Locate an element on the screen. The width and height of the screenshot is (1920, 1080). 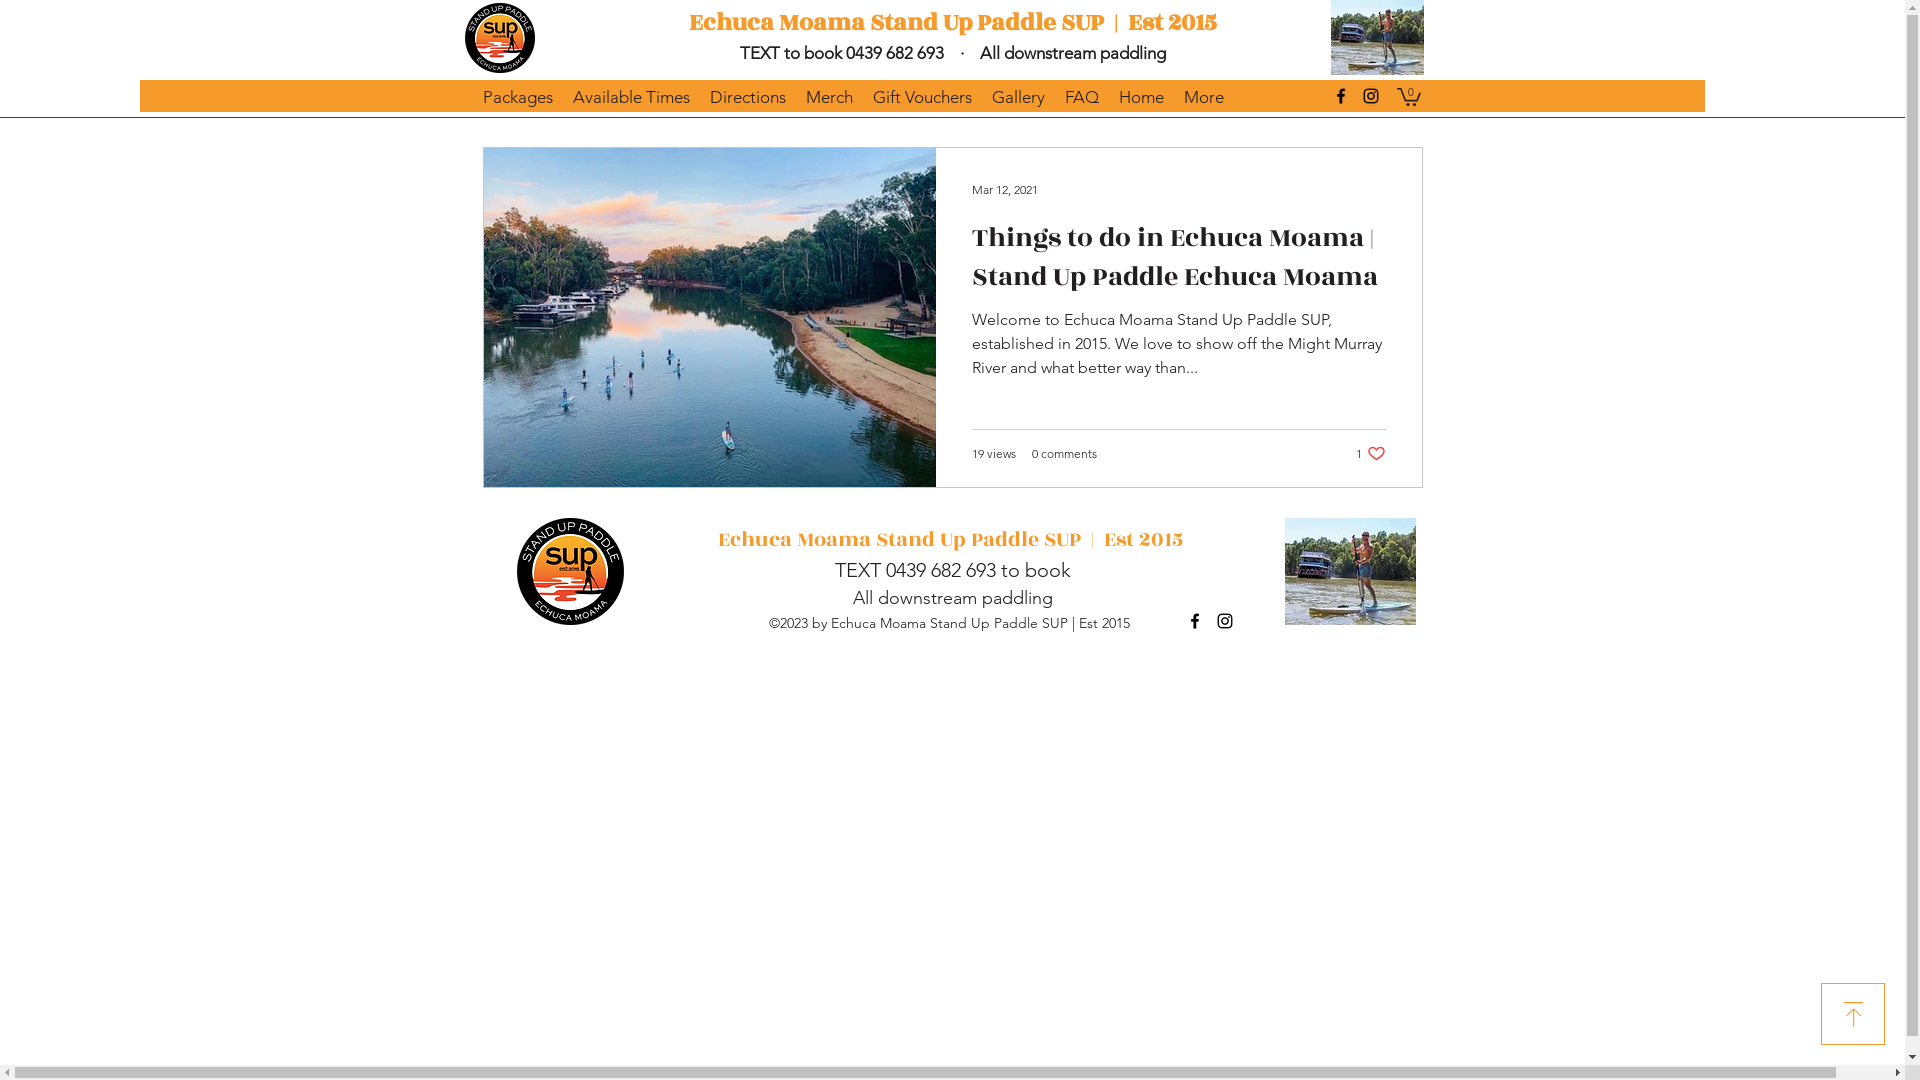
Est 2015 is located at coordinates (1144, 540).